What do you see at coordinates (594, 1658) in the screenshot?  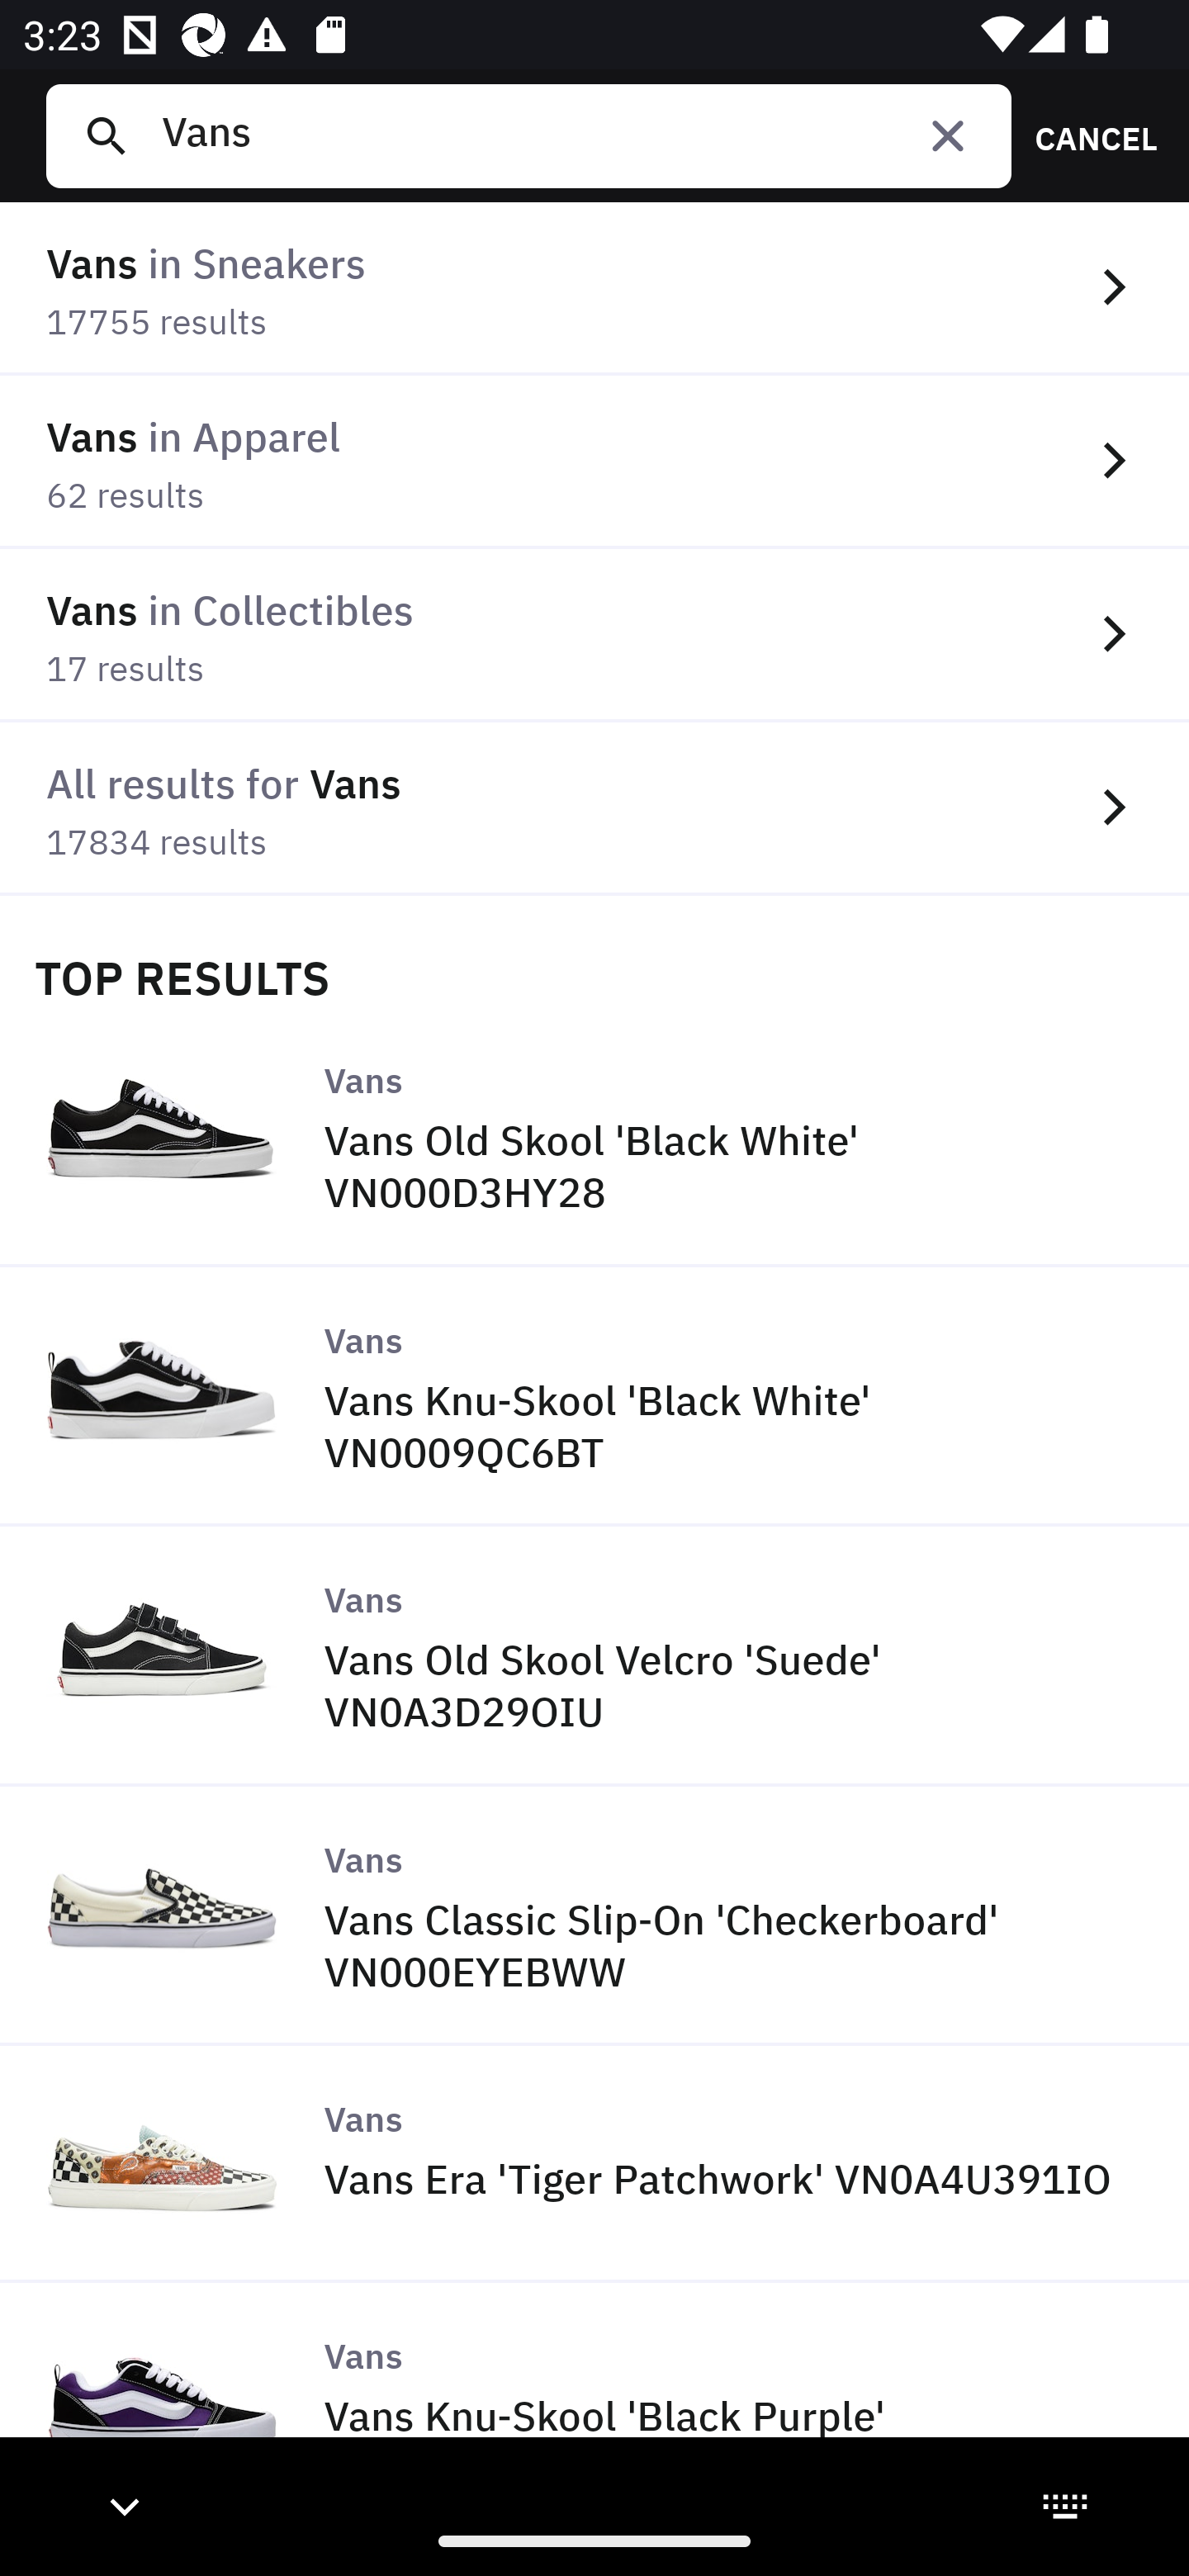 I see `Vans Vans Old Skool Velcro 'Suede' VN0A3D29OIU` at bounding box center [594, 1658].